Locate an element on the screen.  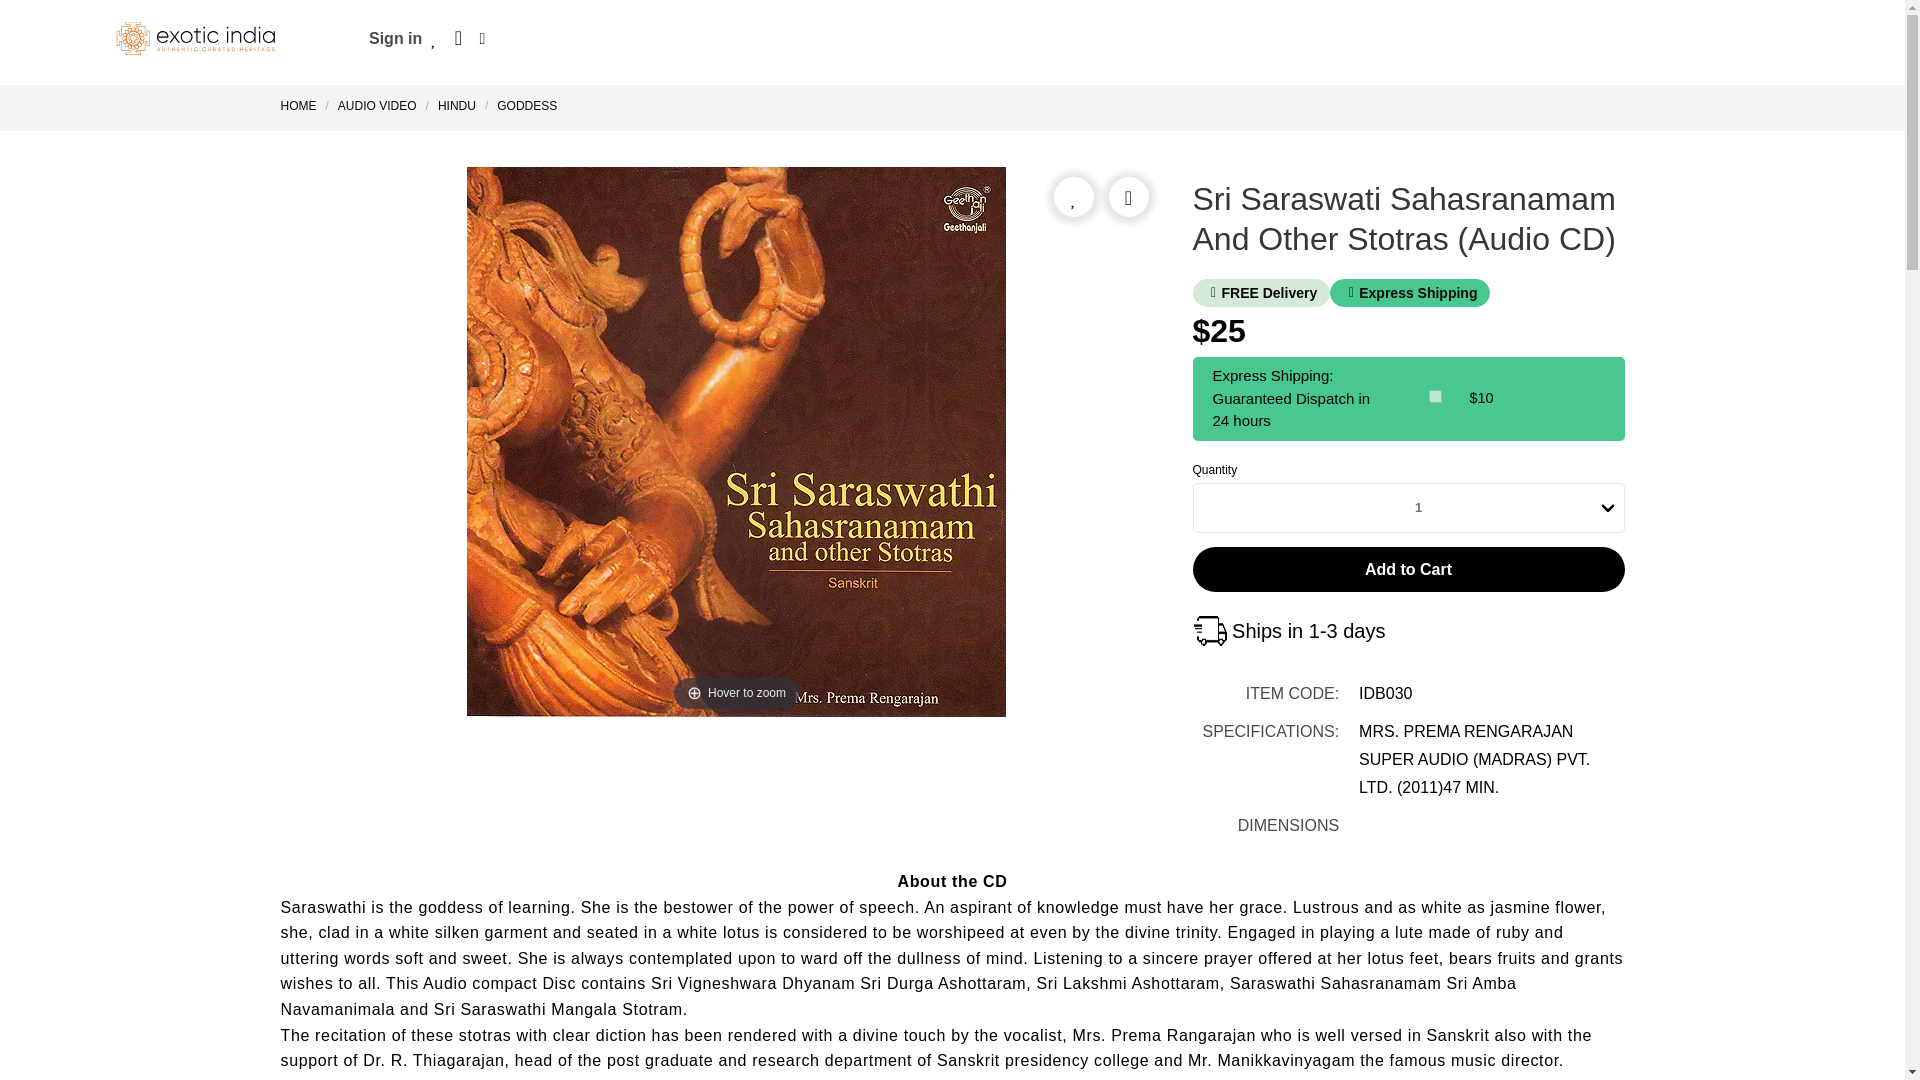
Goddess is located at coordinates (526, 106).